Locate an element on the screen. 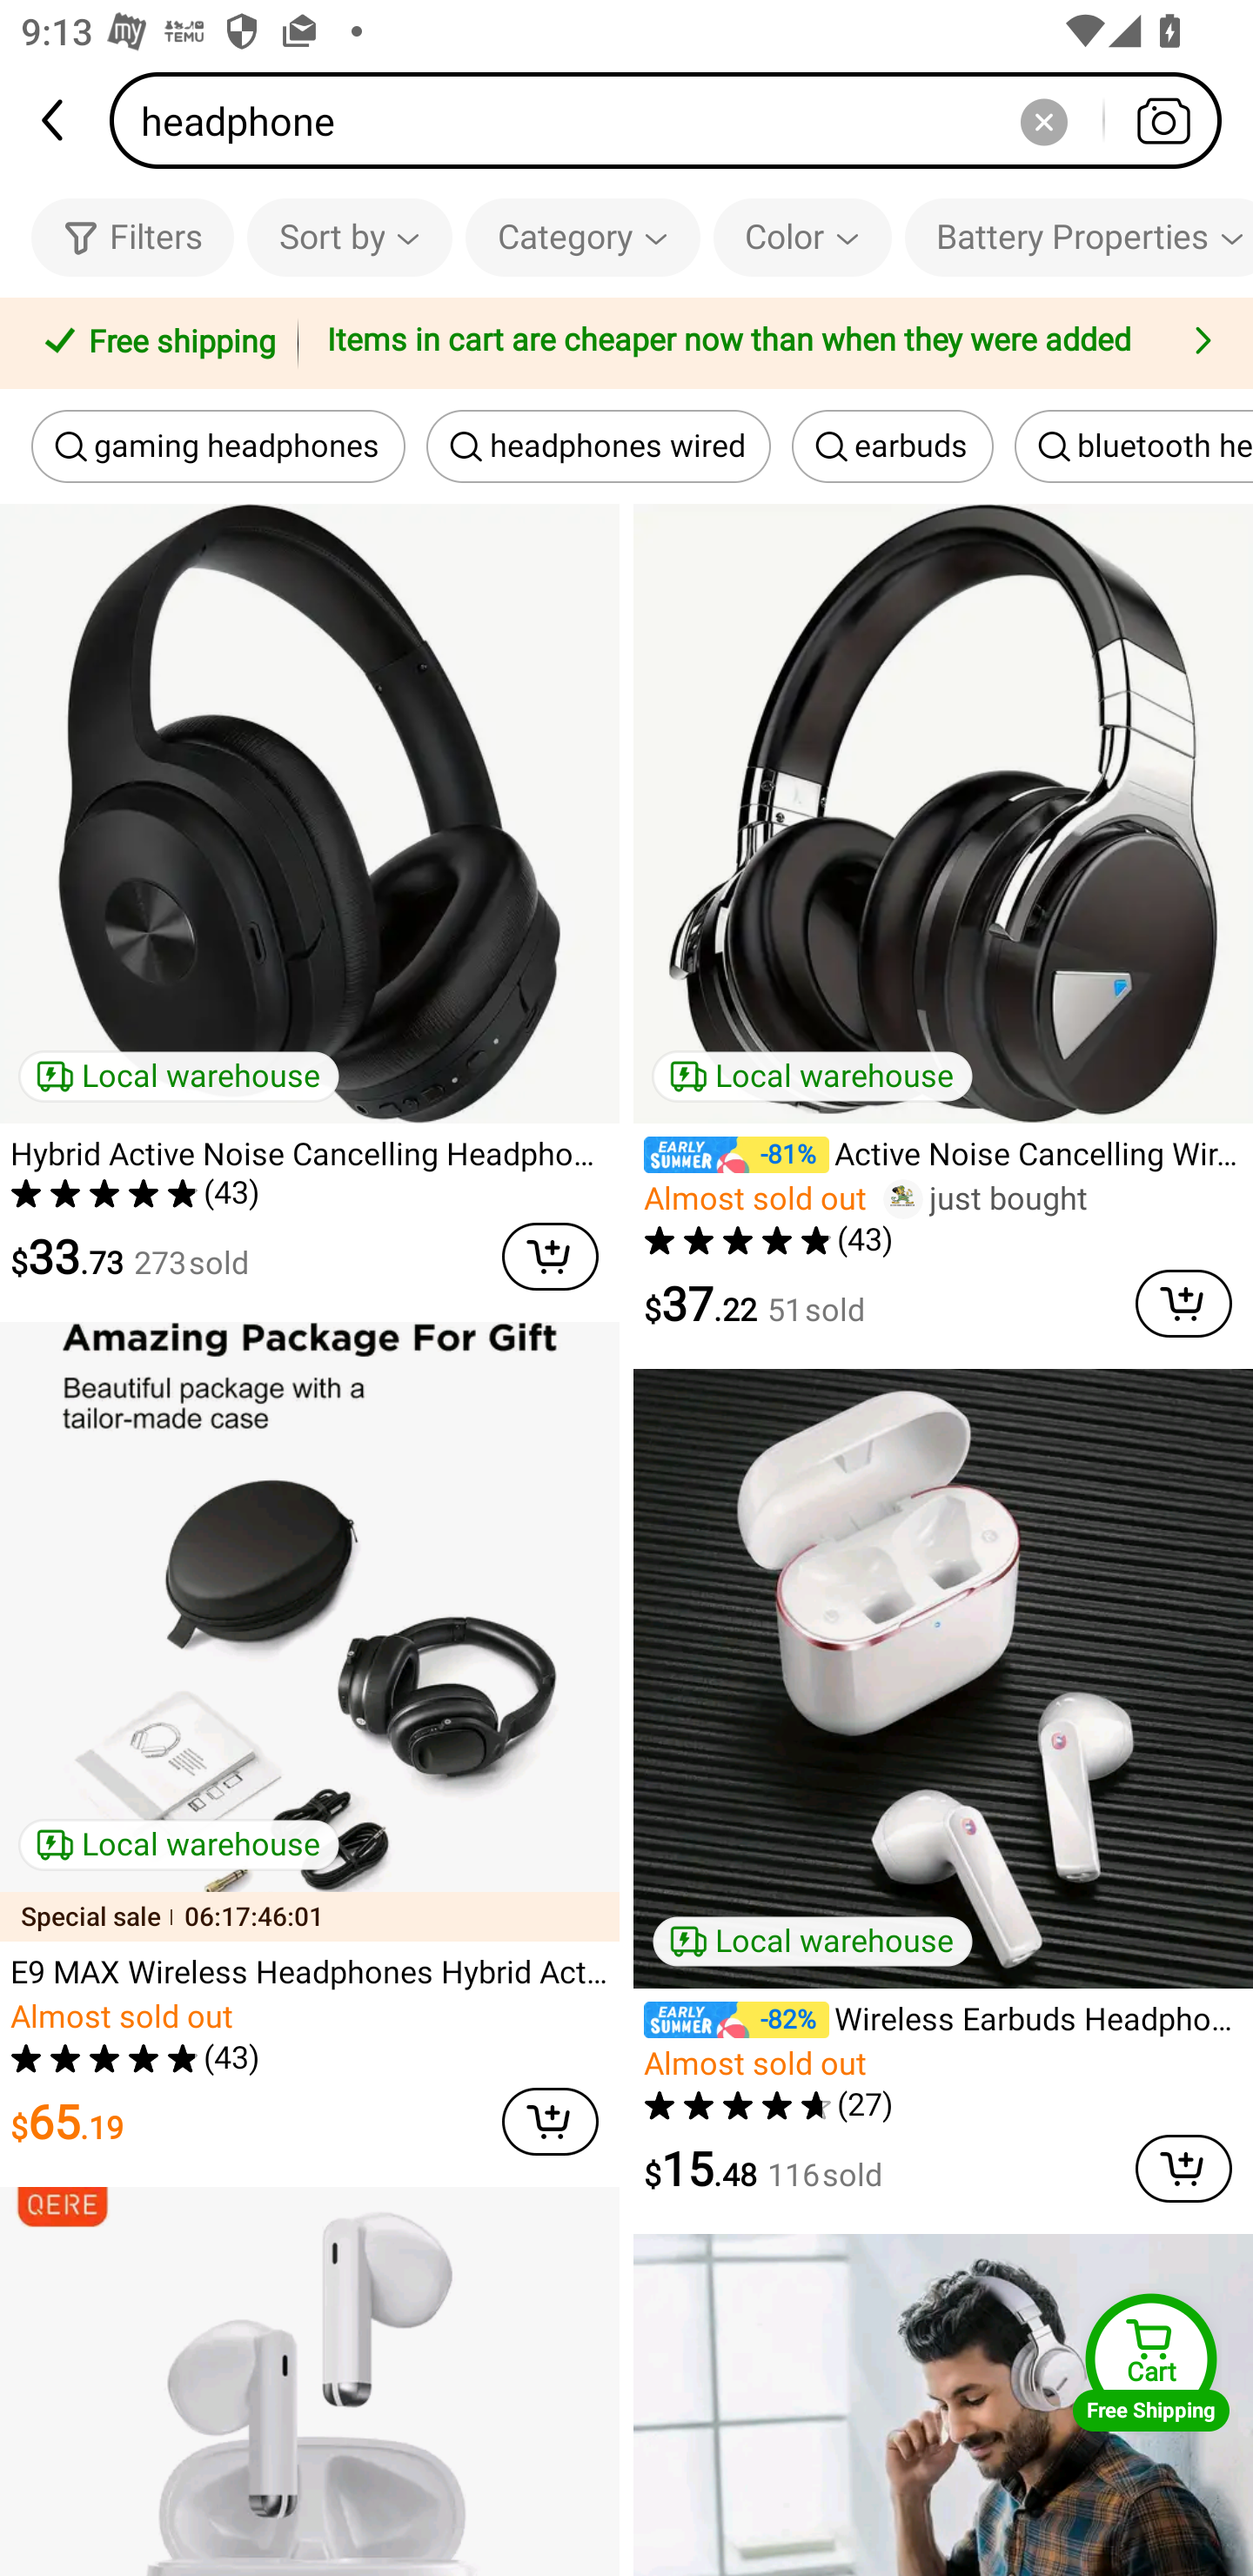  gaming headphones is located at coordinates (218, 446).